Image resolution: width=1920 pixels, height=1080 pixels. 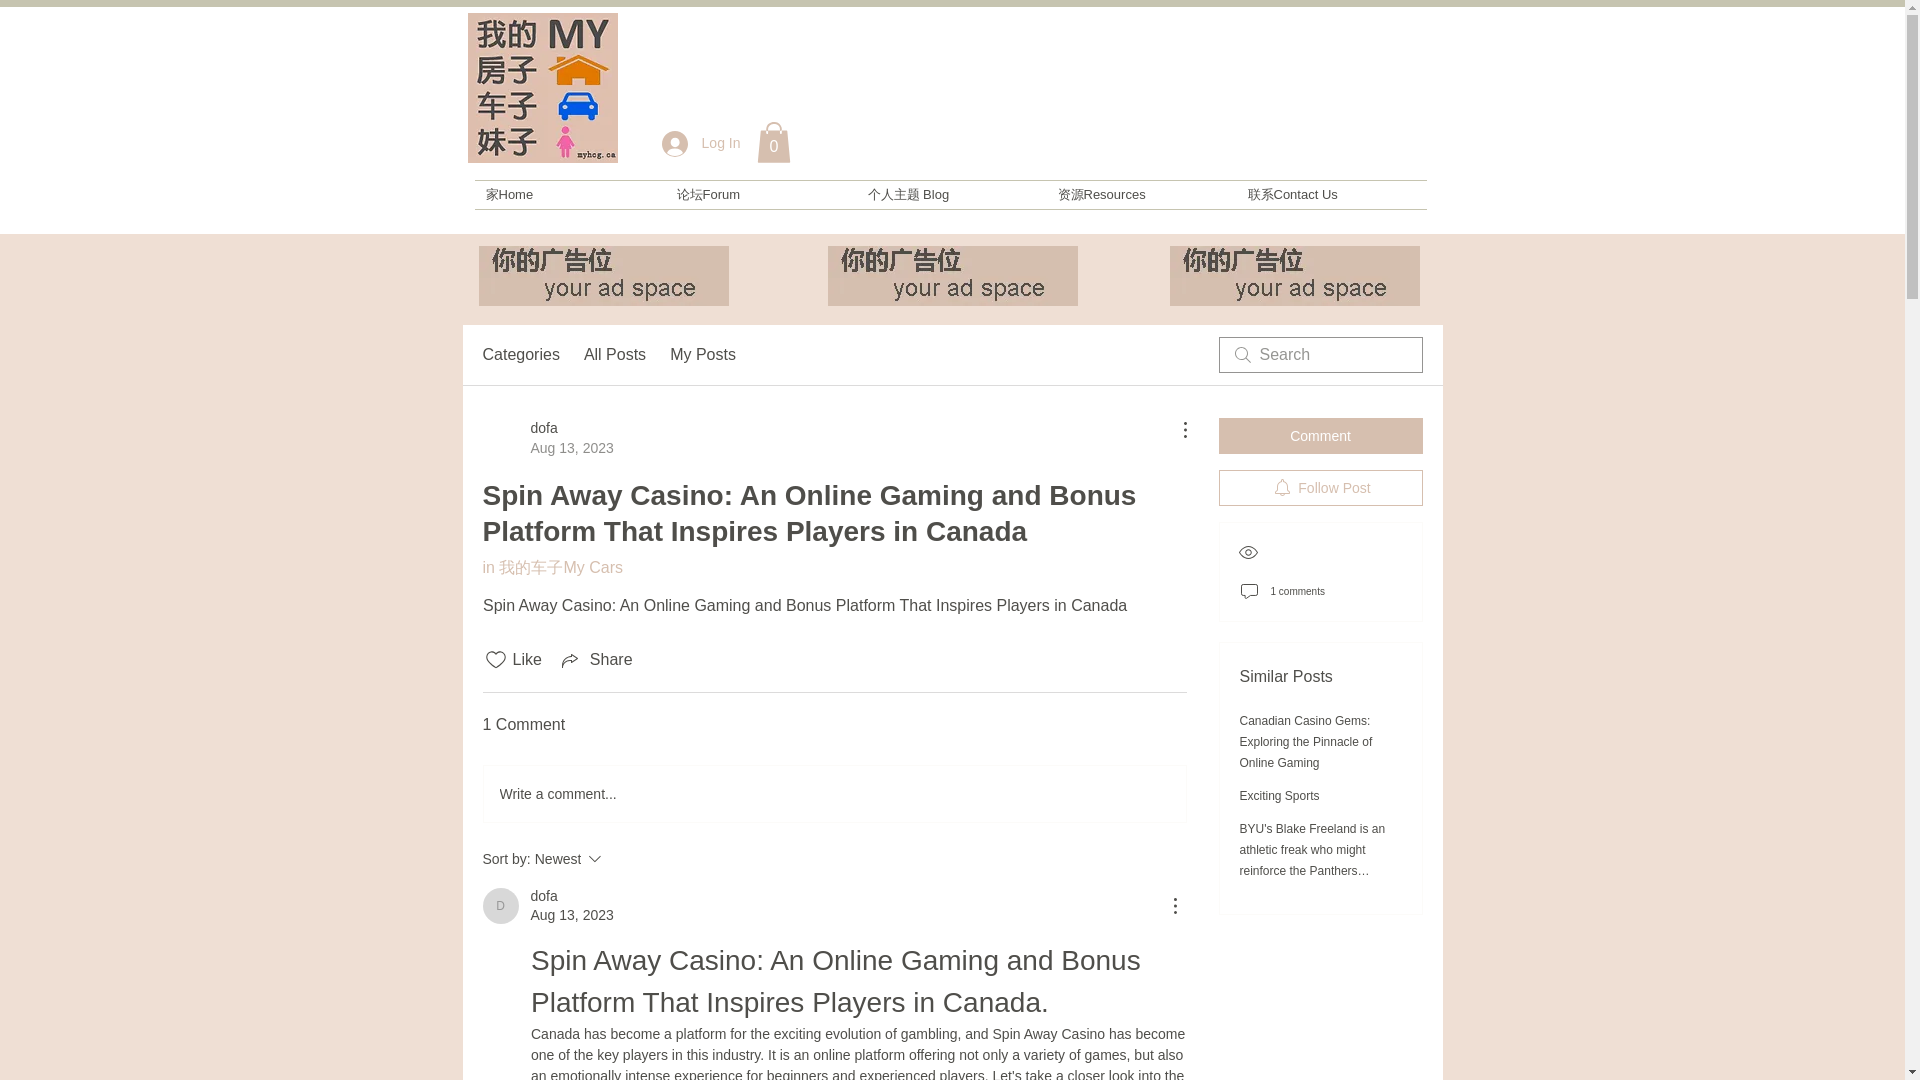 I want to click on 0, so click(x=520, y=355).